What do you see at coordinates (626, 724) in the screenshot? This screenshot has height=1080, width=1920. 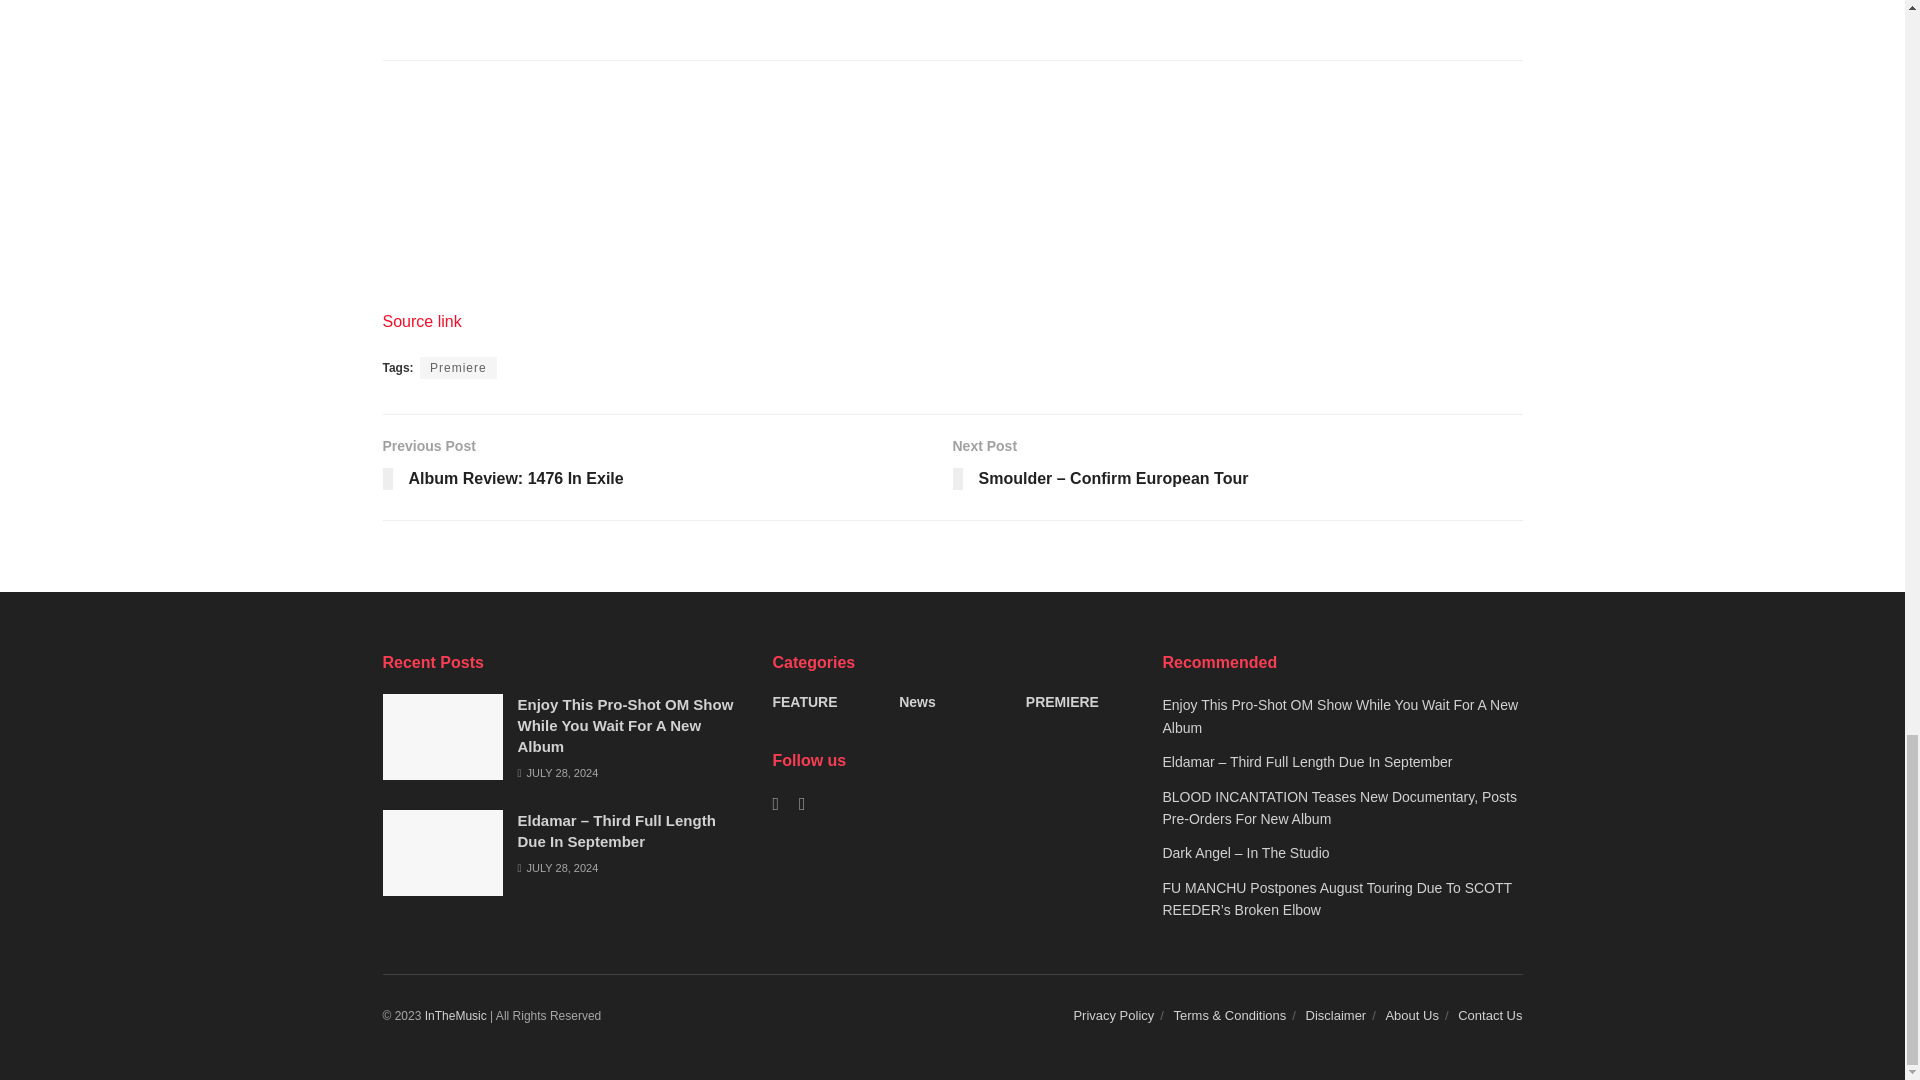 I see `FEATURE` at bounding box center [626, 724].